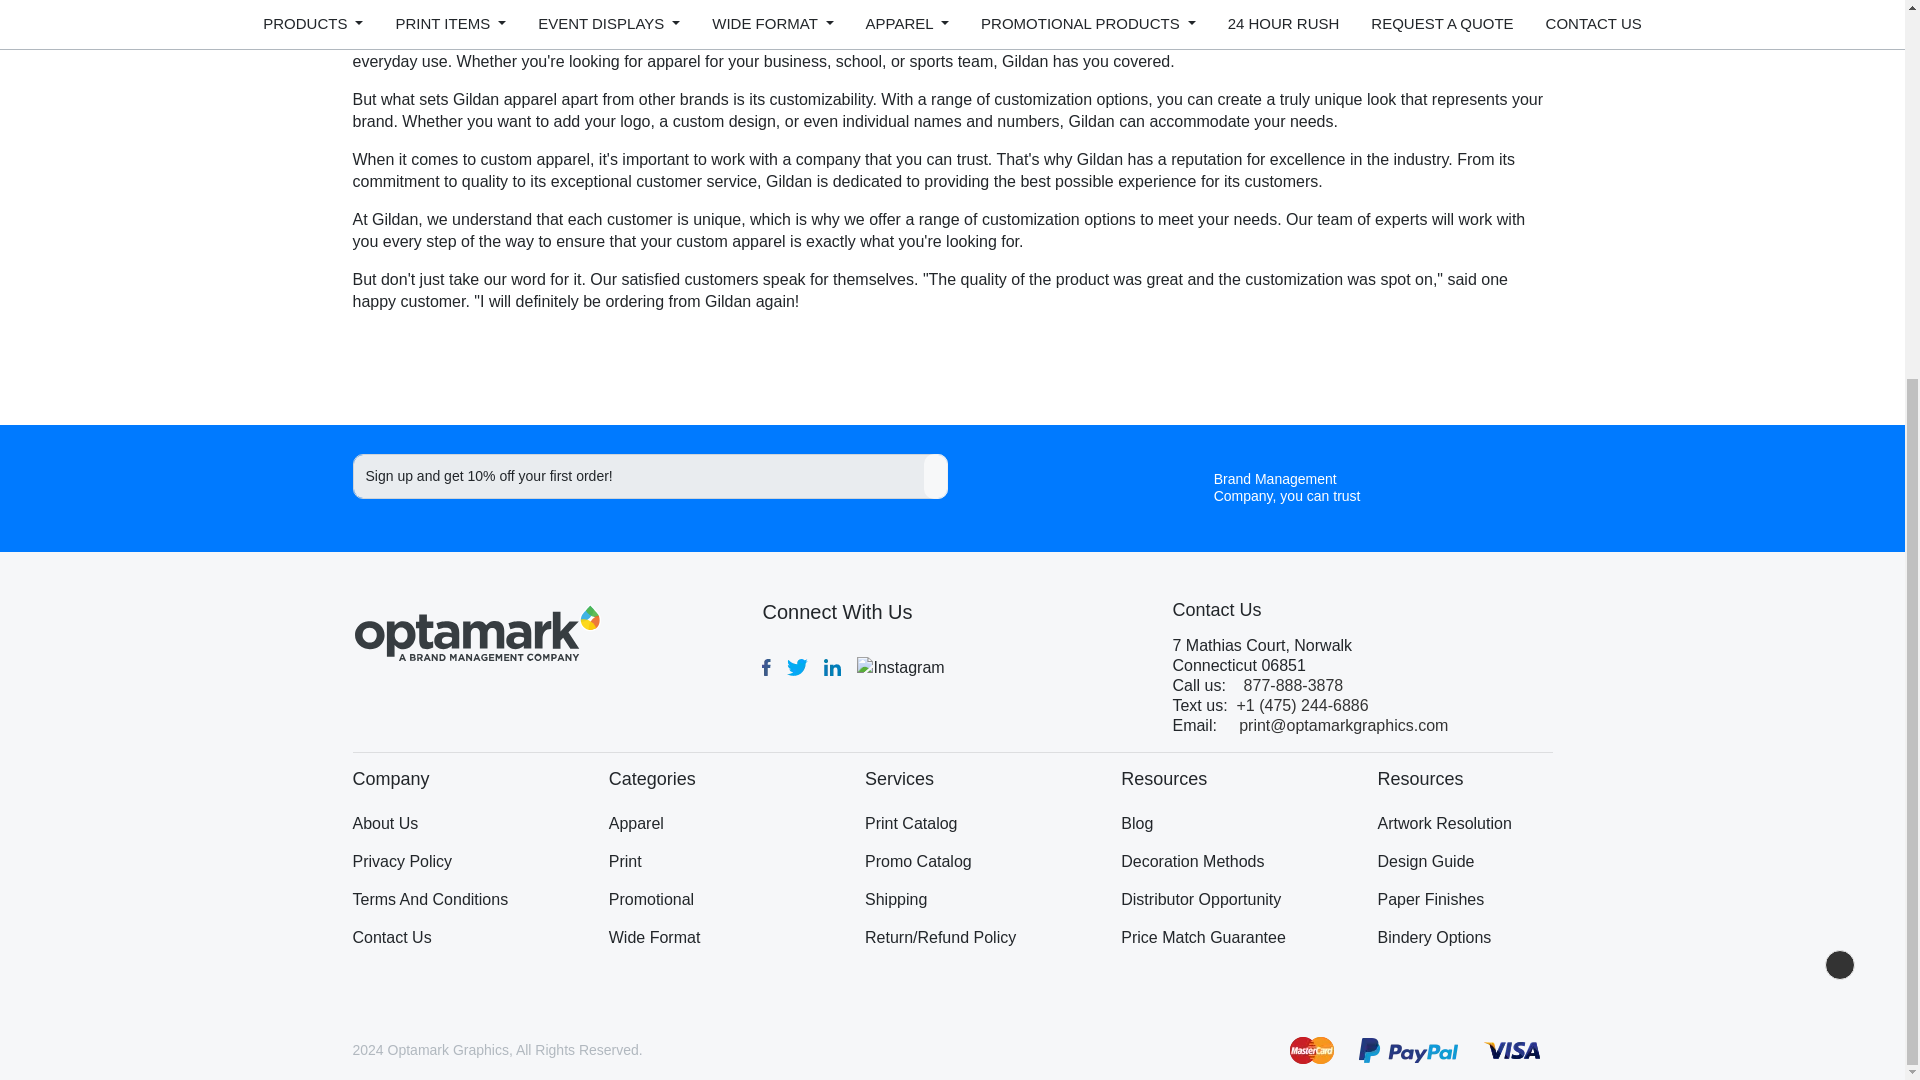  I want to click on instagram, so click(900, 667).